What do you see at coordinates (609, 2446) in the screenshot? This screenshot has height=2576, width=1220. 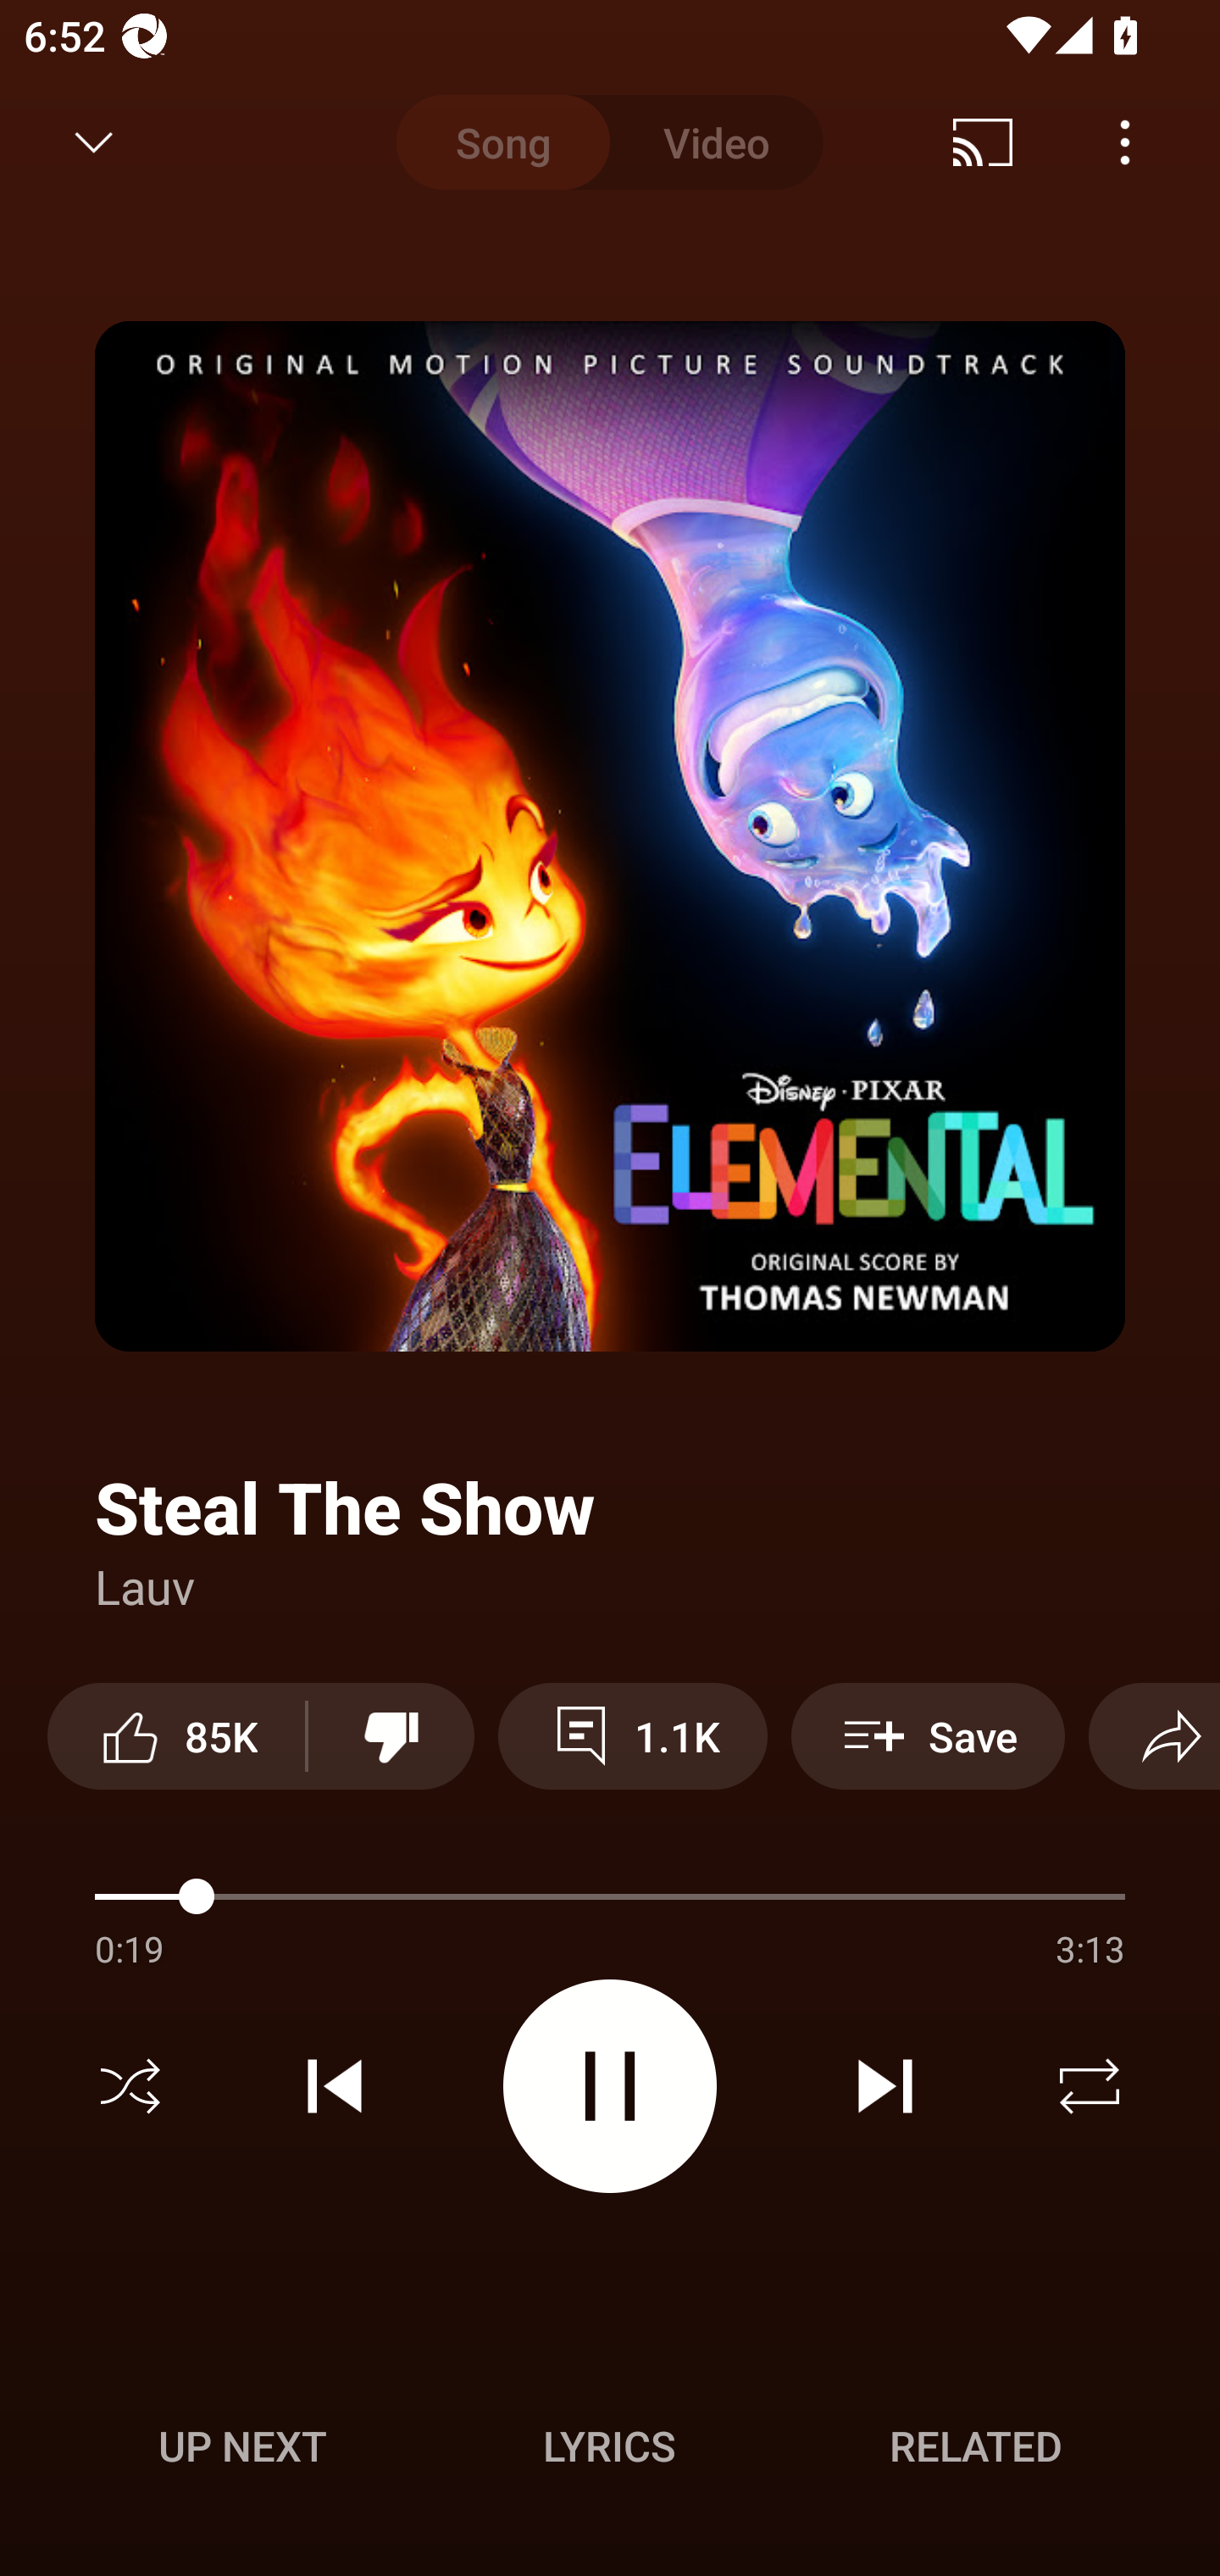 I see `Lyrics LYRICS` at bounding box center [609, 2446].